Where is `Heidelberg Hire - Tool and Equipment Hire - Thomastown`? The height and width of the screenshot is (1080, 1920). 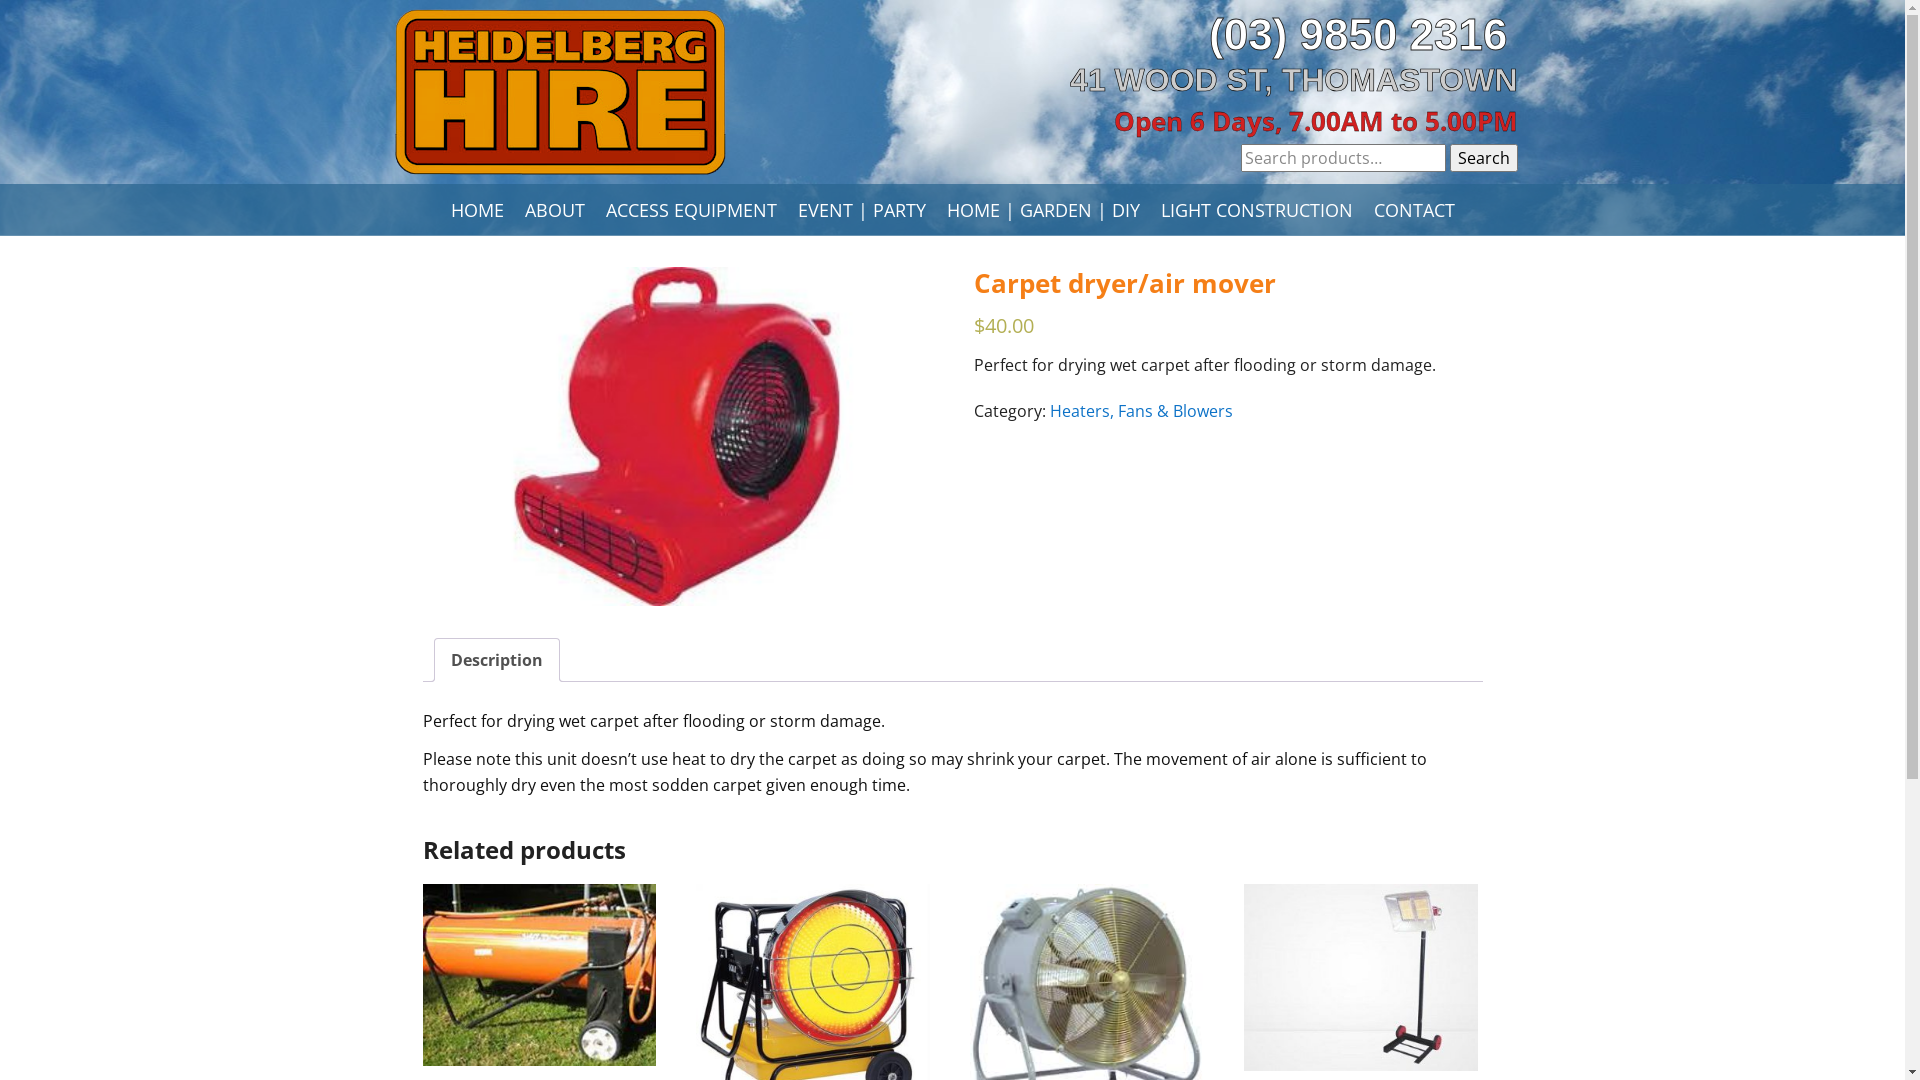
Heidelberg Hire - Tool and Equipment Hire - Thomastown is located at coordinates (560, 92).